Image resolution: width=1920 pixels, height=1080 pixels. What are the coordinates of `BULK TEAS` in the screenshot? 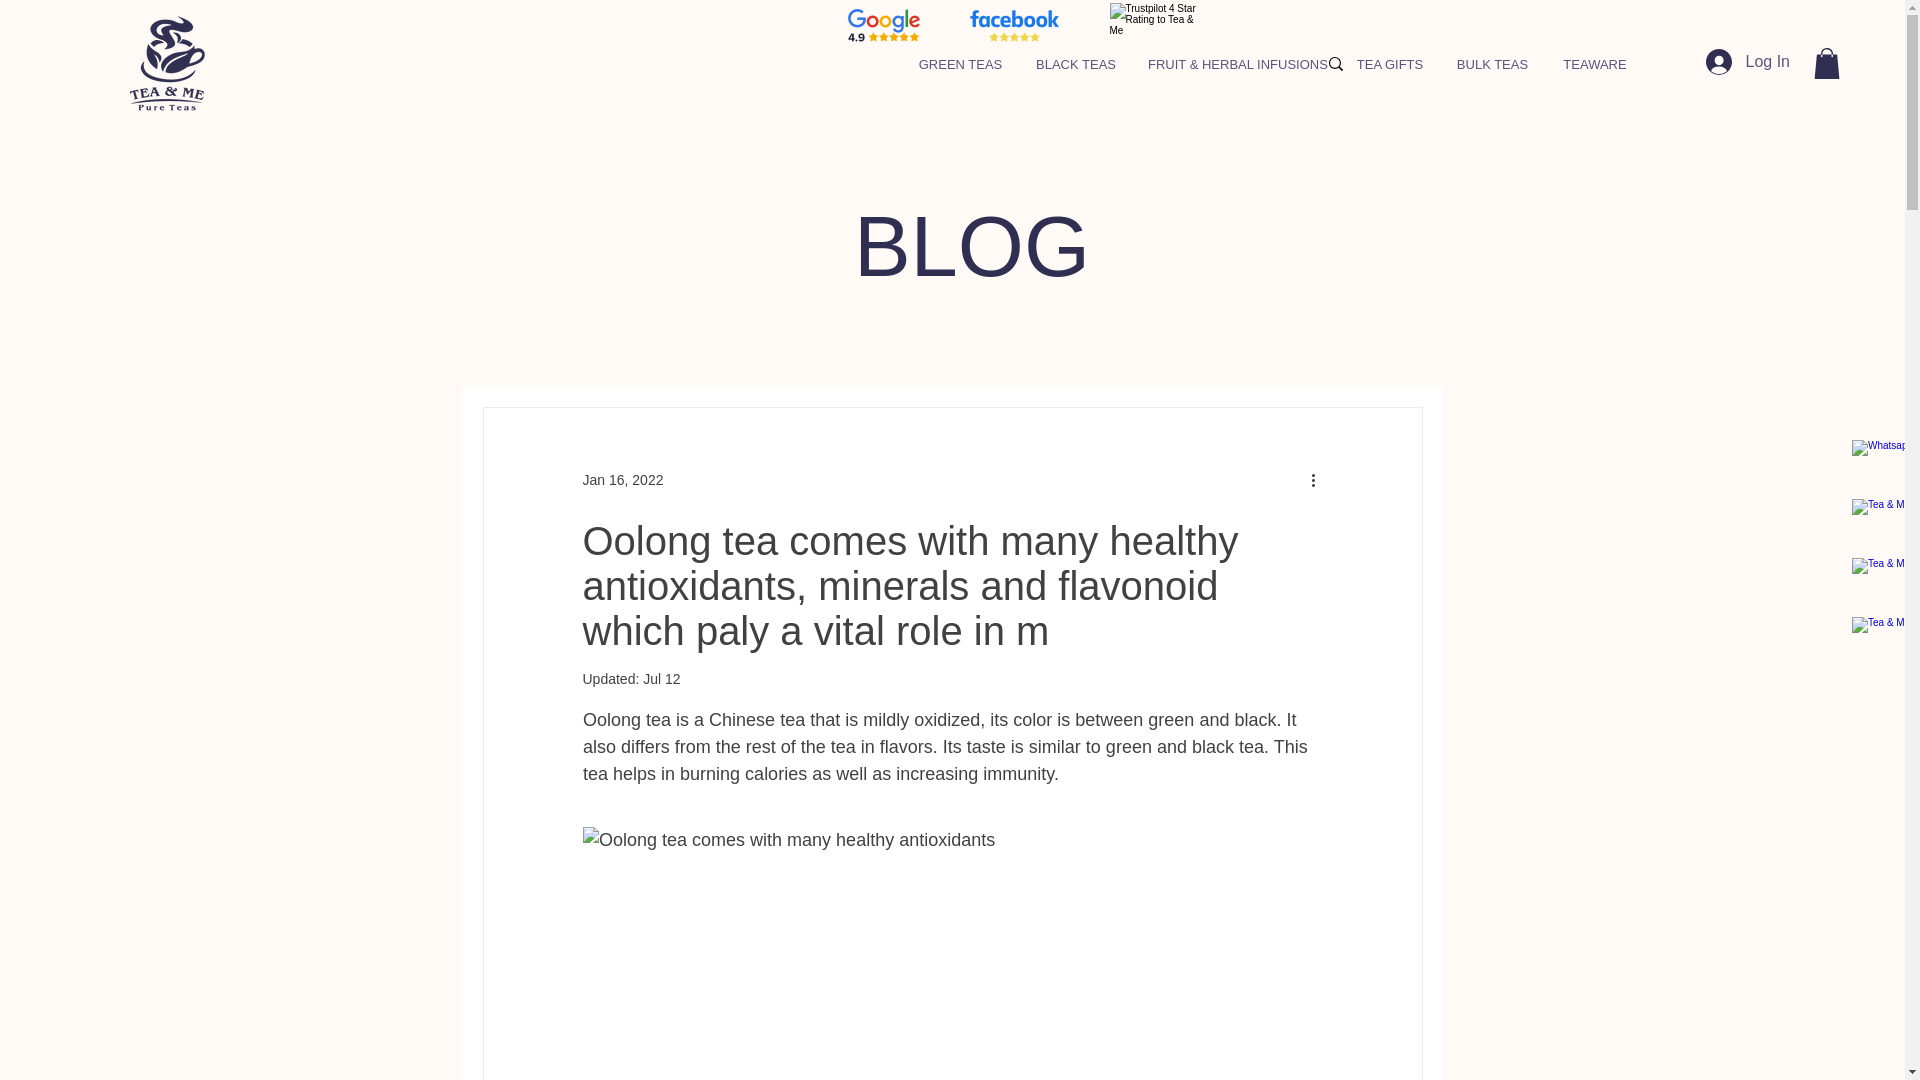 It's located at (1492, 64).